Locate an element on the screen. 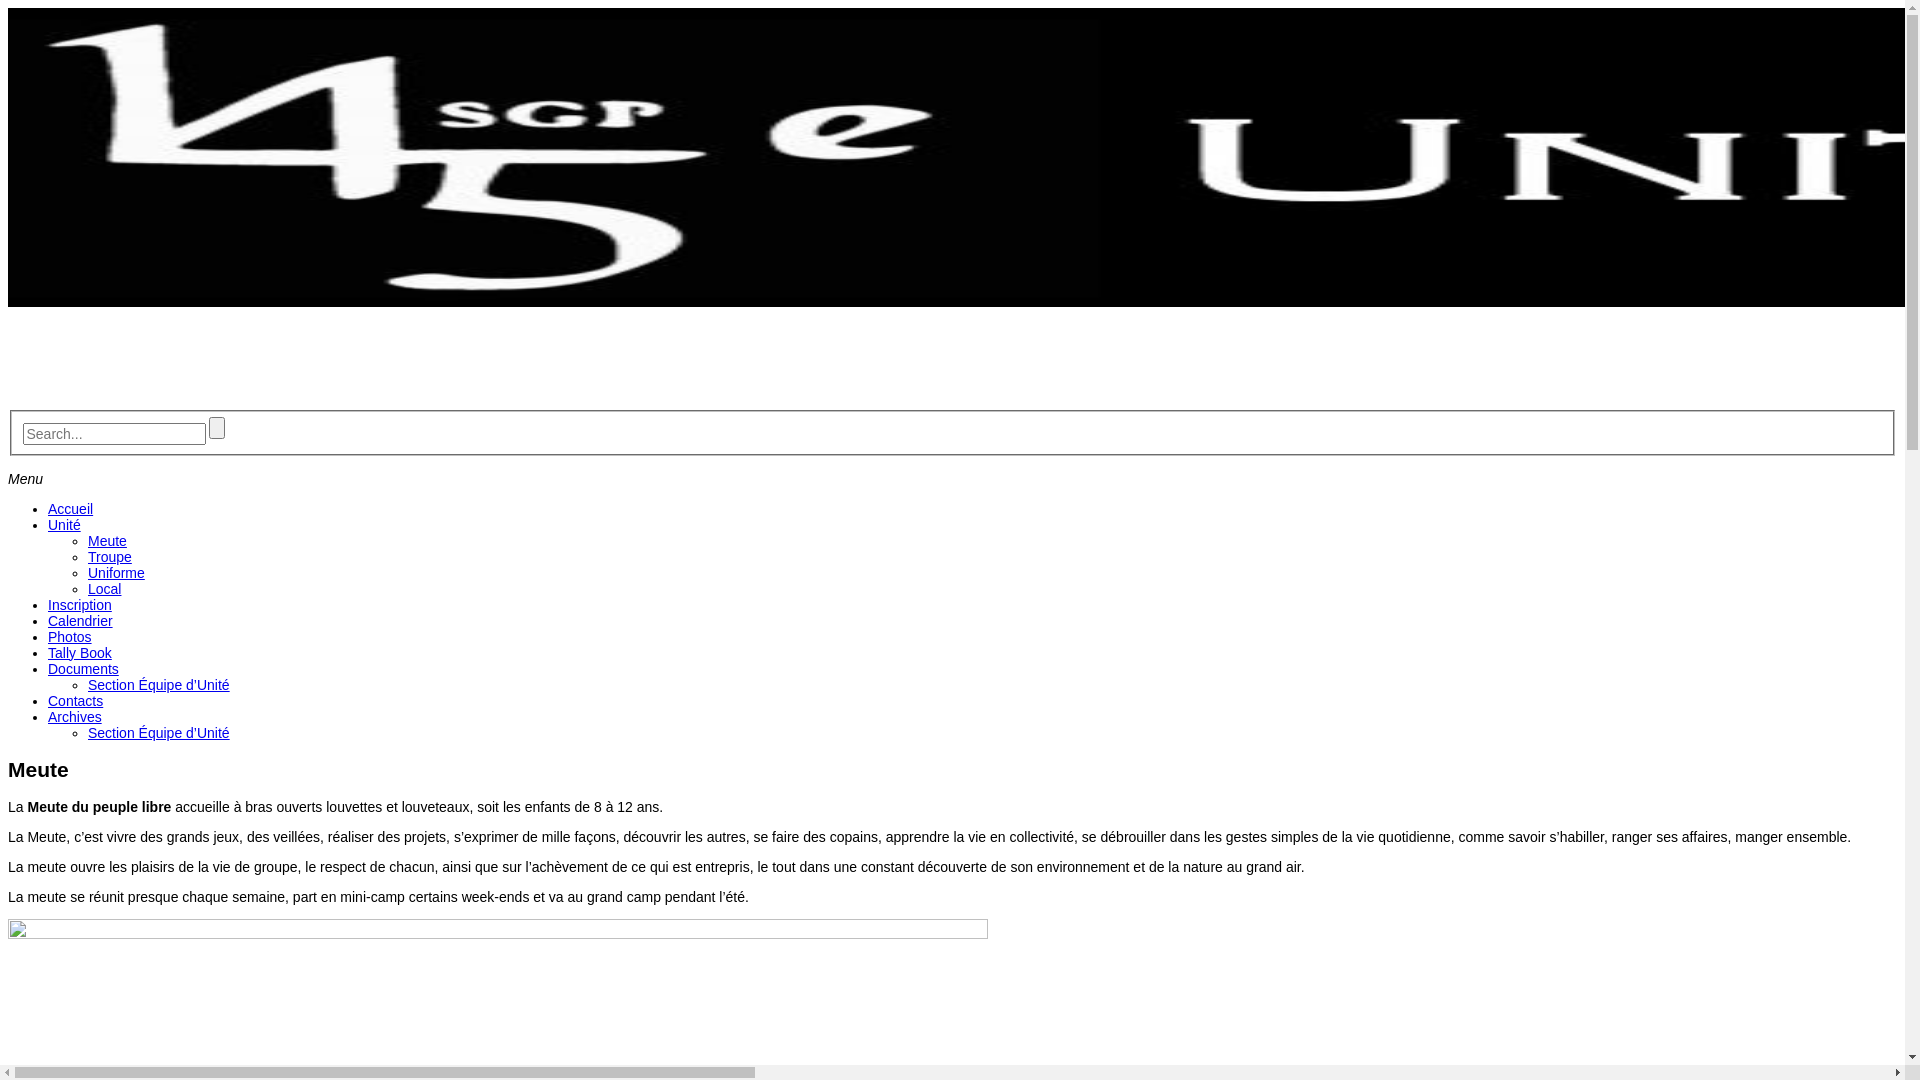 This screenshot has width=1920, height=1080. Local is located at coordinates (104, 589).